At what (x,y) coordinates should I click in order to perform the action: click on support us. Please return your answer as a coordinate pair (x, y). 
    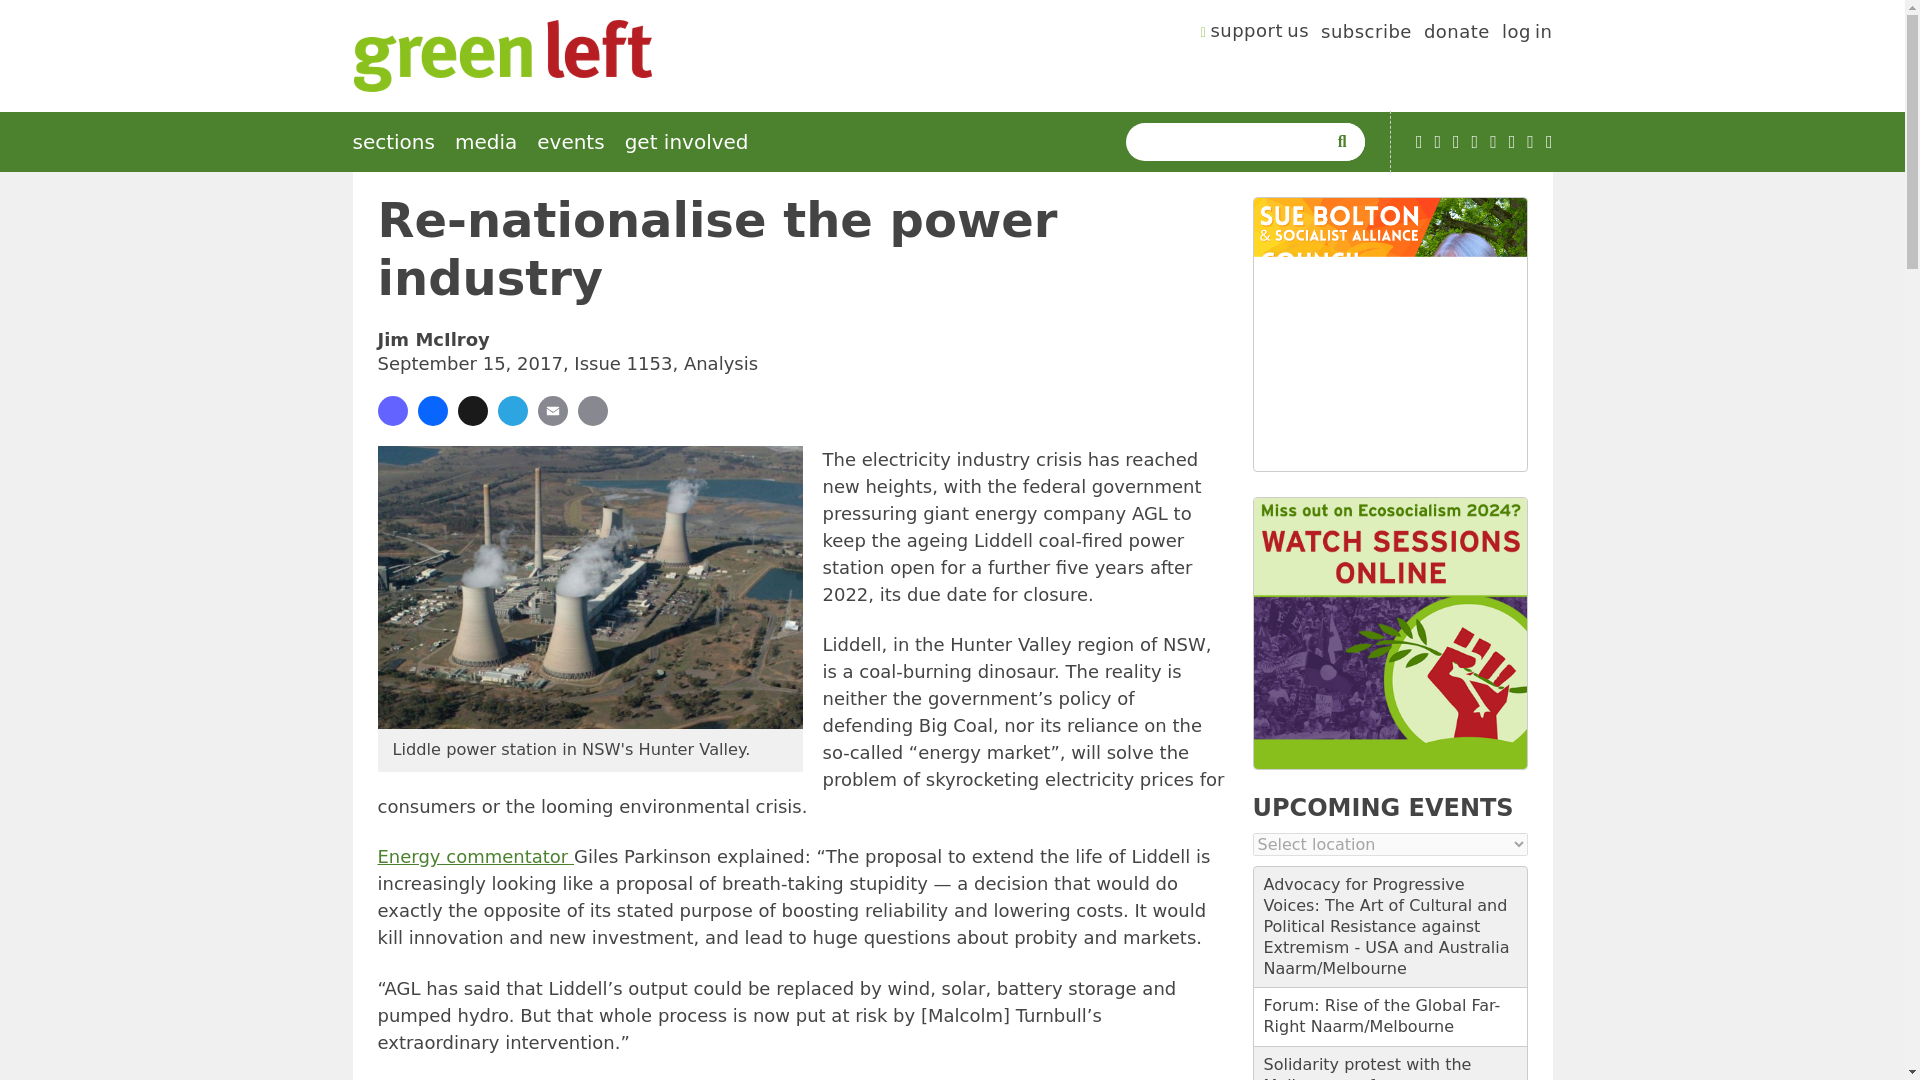
    Looking at the image, I should click on (1255, 34).